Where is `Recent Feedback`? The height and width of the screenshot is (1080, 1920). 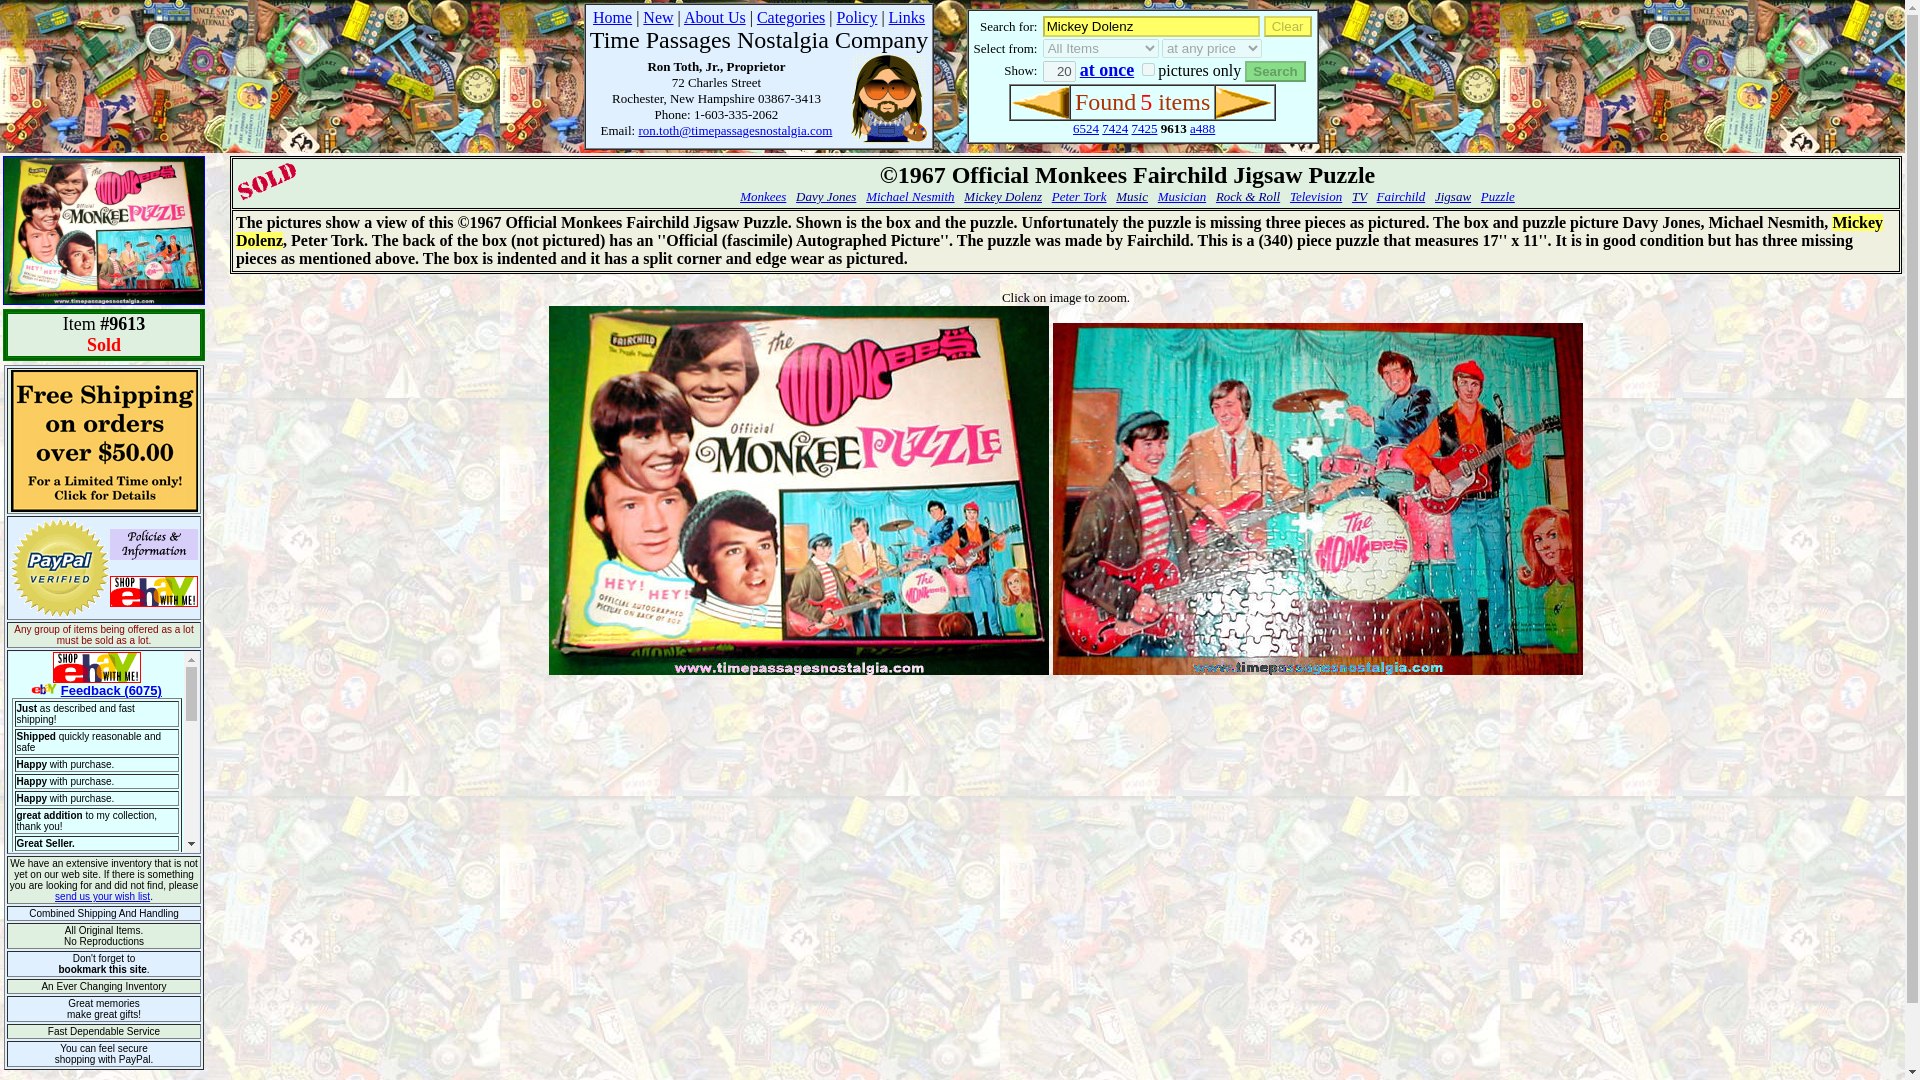
Recent Feedback is located at coordinates (104, 752).